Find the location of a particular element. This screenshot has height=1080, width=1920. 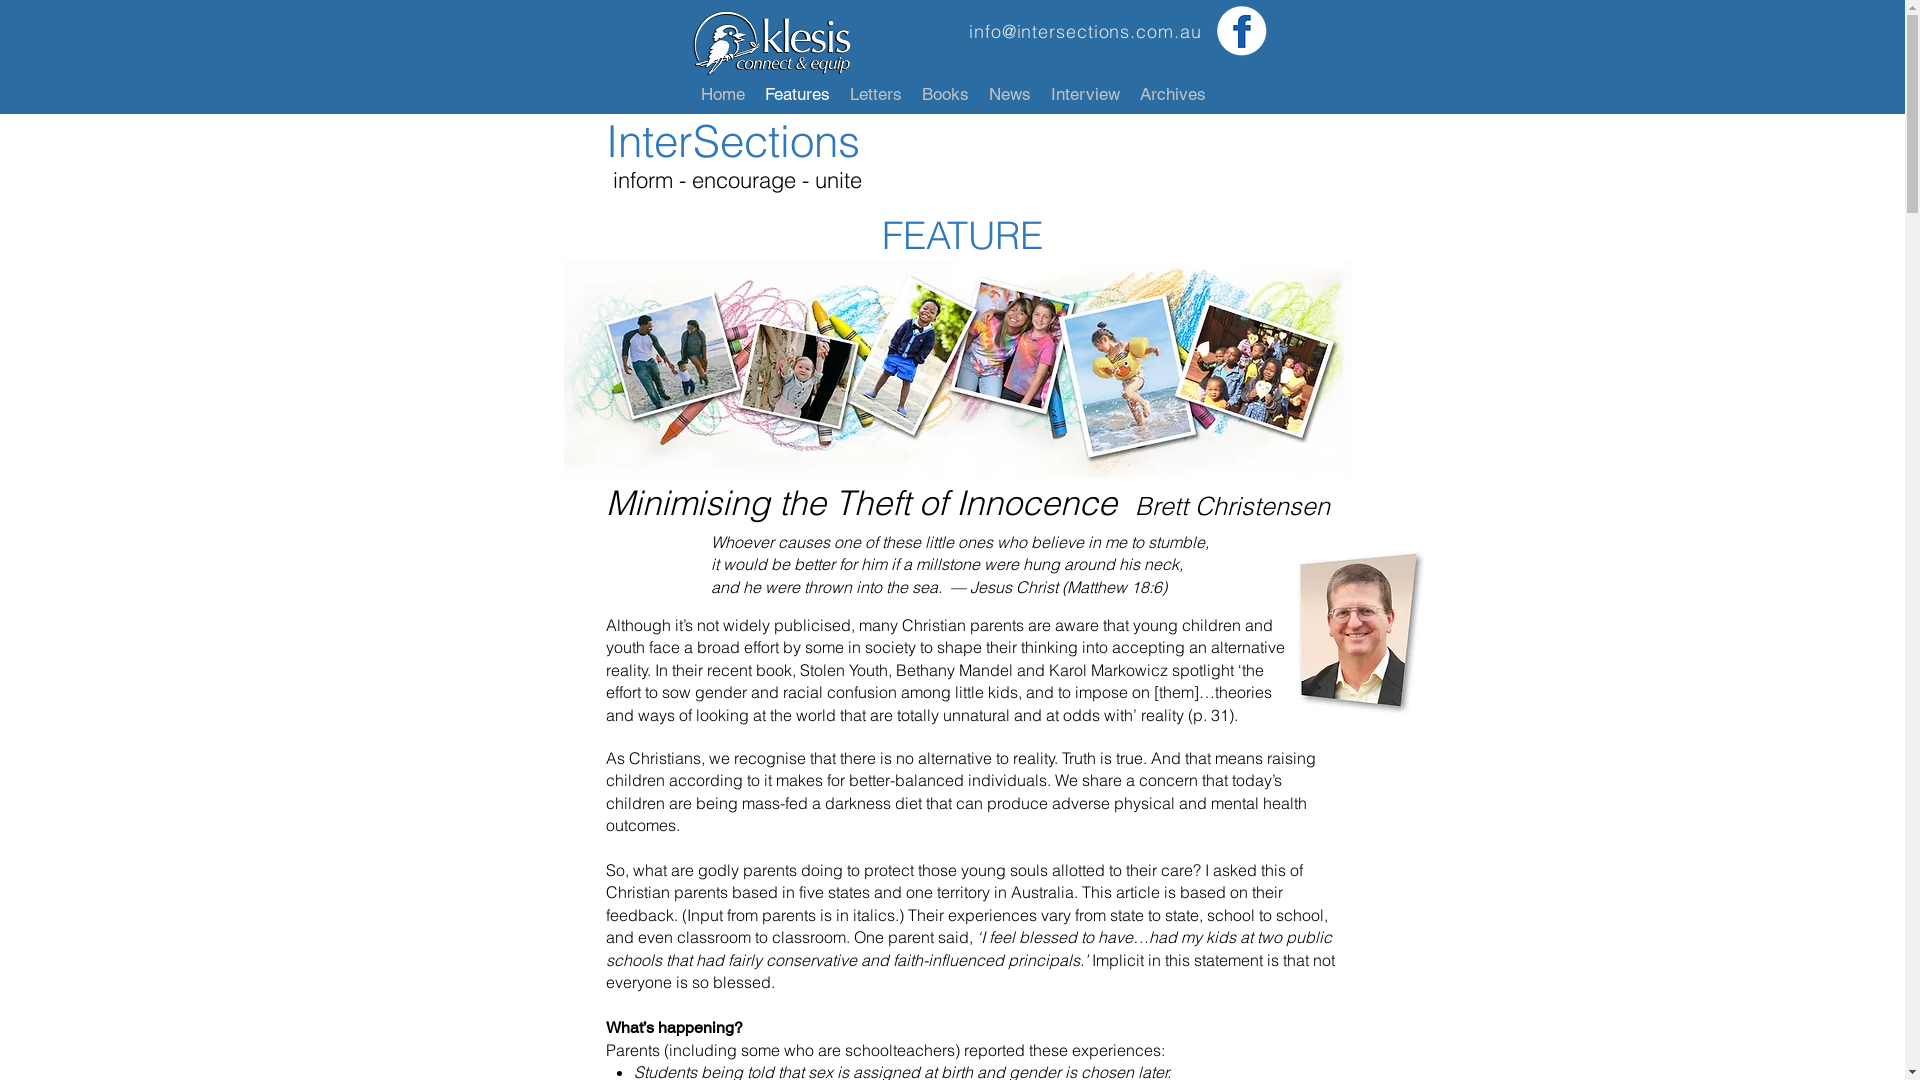

News is located at coordinates (1009, 94).